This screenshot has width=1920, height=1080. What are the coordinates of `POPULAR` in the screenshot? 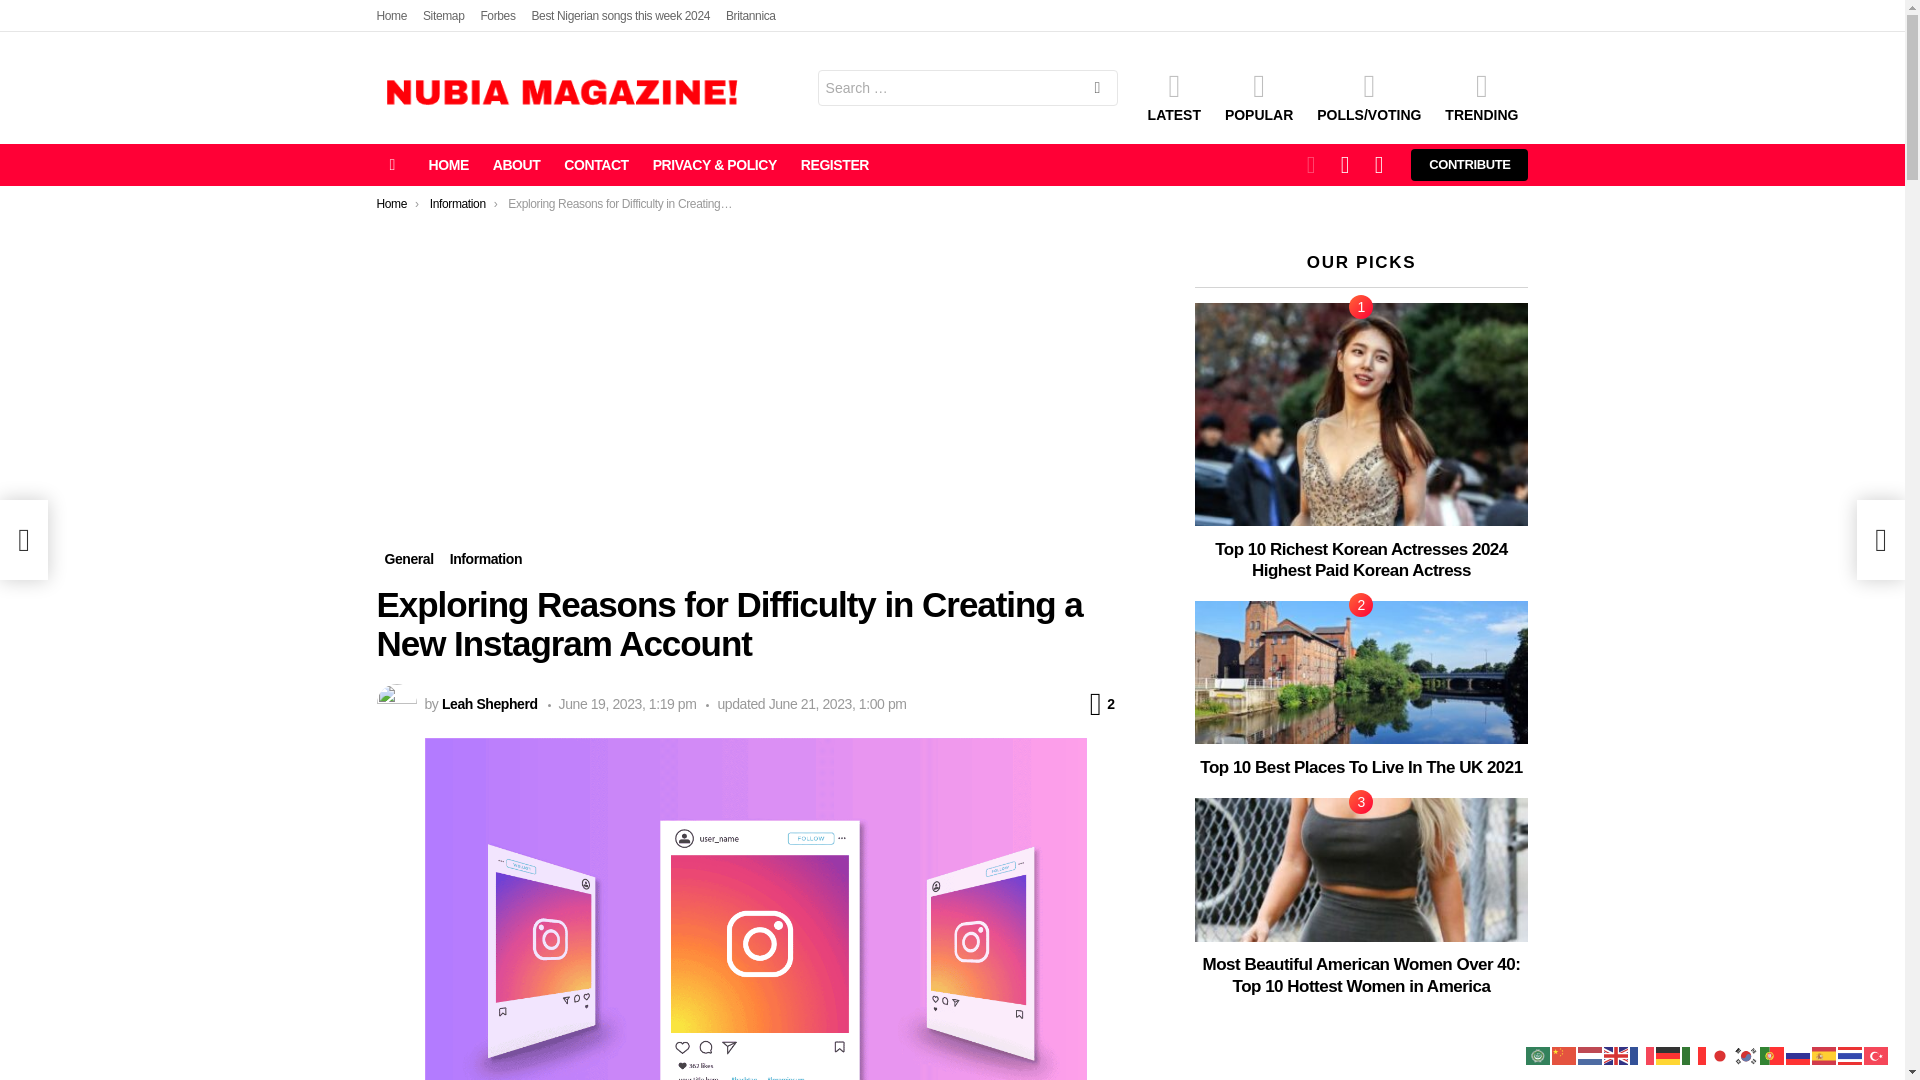 It's located at (1259, 97).